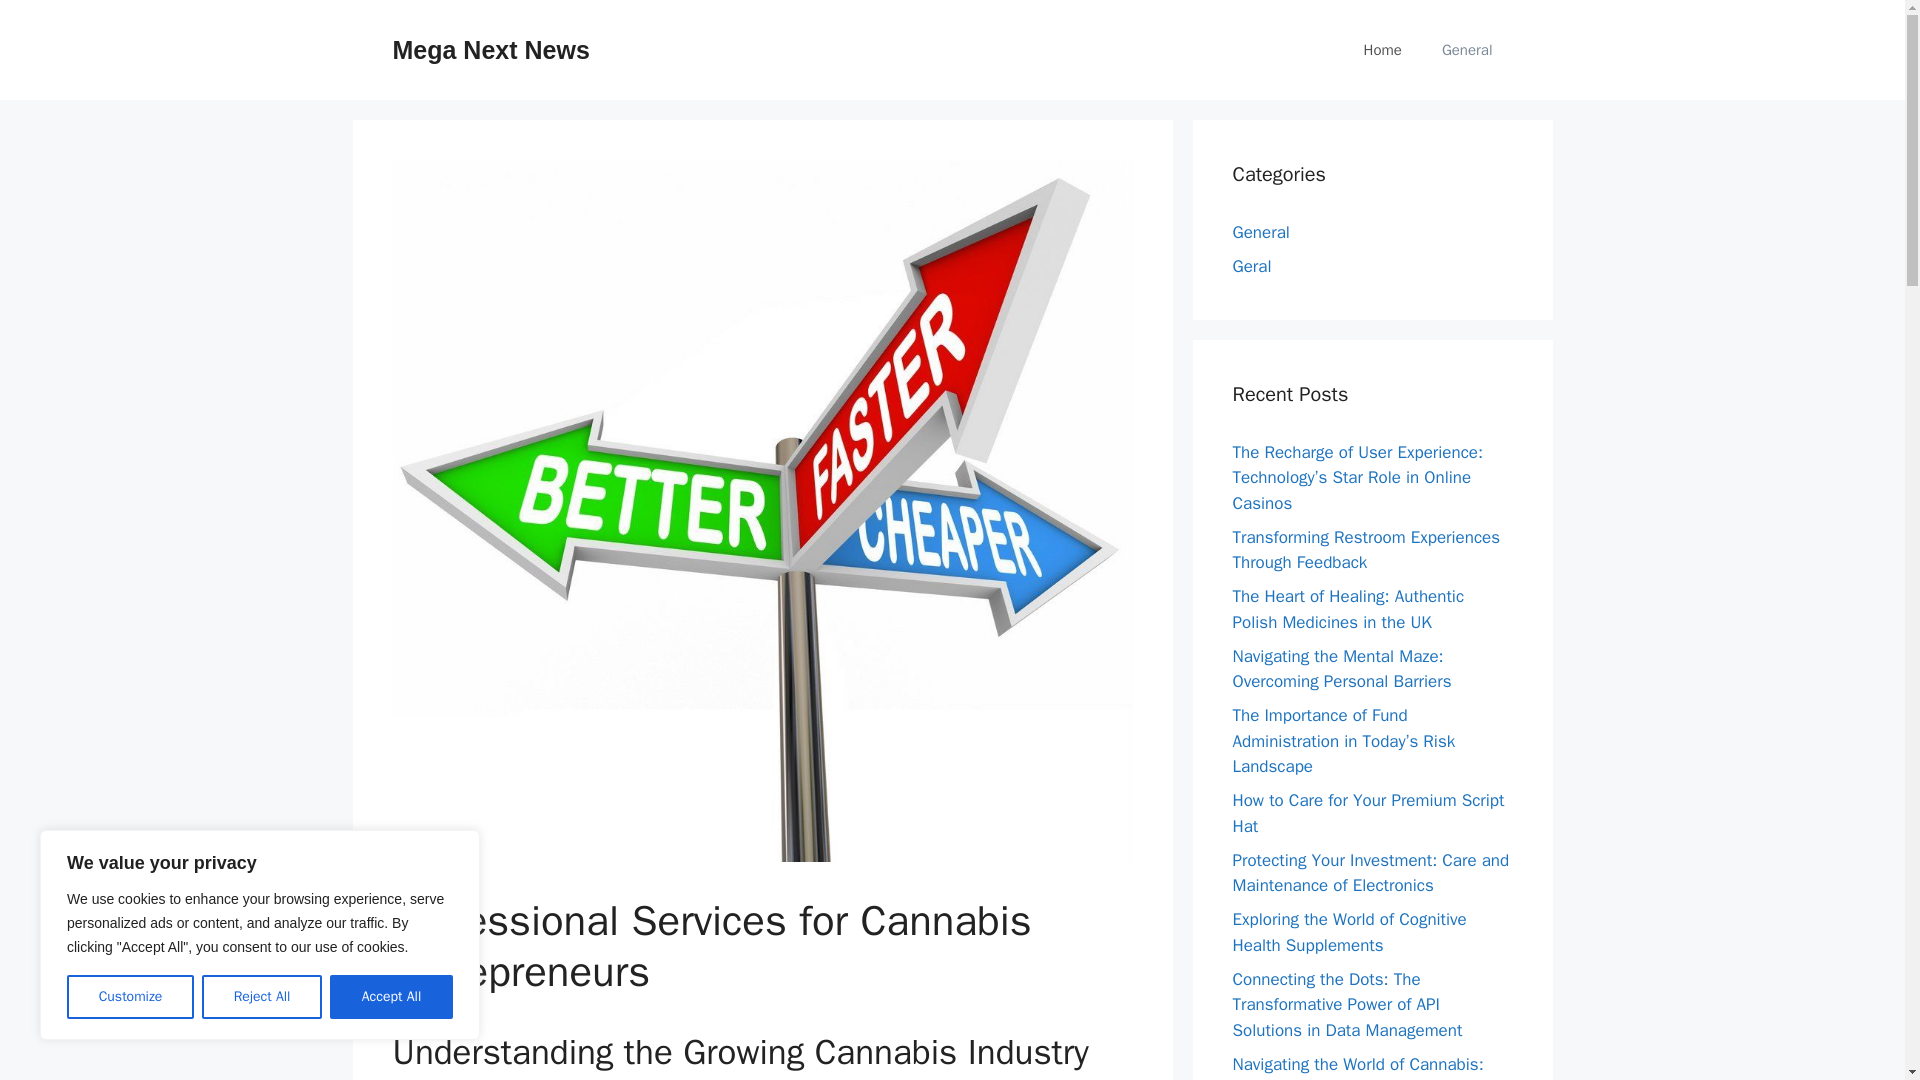 The height and width of the screenshot is (1080, 1920). What do you see at coordinates (1366, 549) in the screenshot?
I see `Transforming Restroom Experiences Through Feedback` at bounding box center [1366, 549].